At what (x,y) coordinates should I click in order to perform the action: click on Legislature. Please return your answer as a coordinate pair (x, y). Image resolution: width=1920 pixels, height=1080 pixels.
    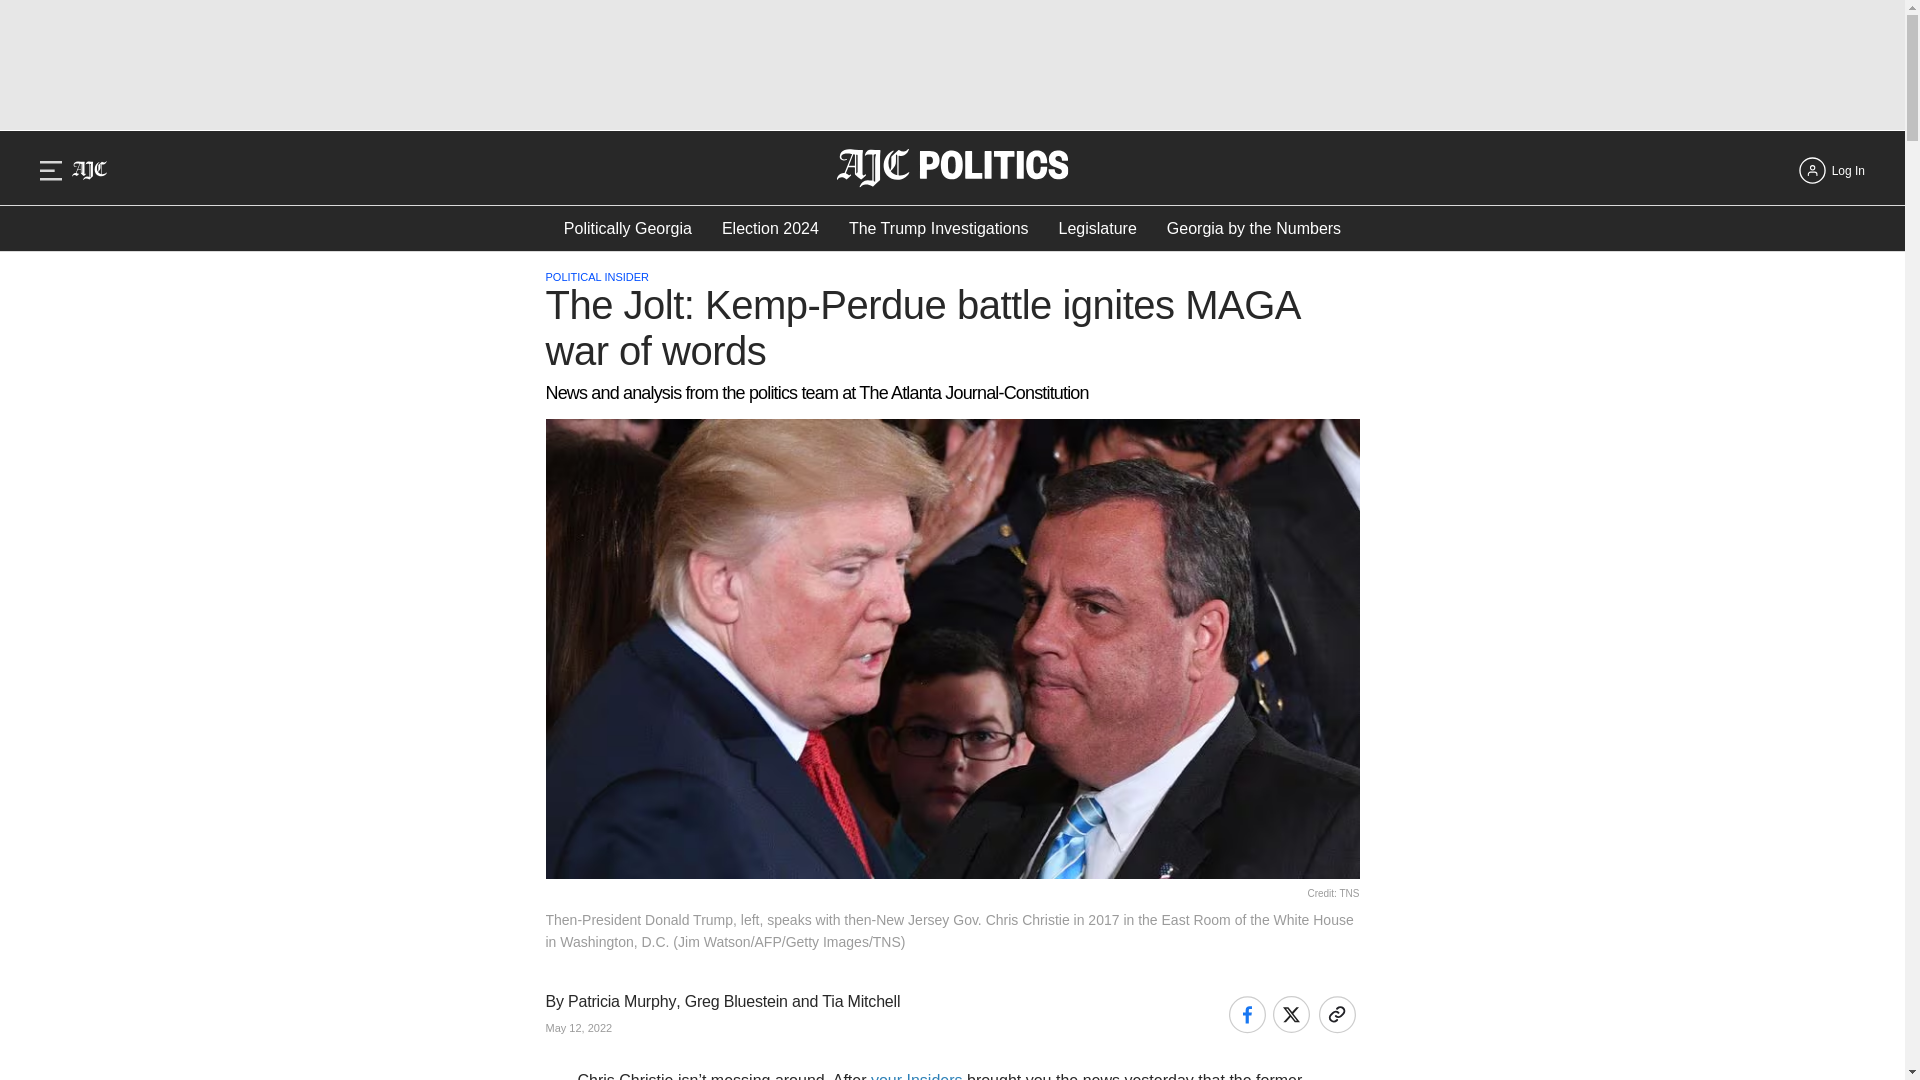
    Looking at the image, I should click on (1098, 228).